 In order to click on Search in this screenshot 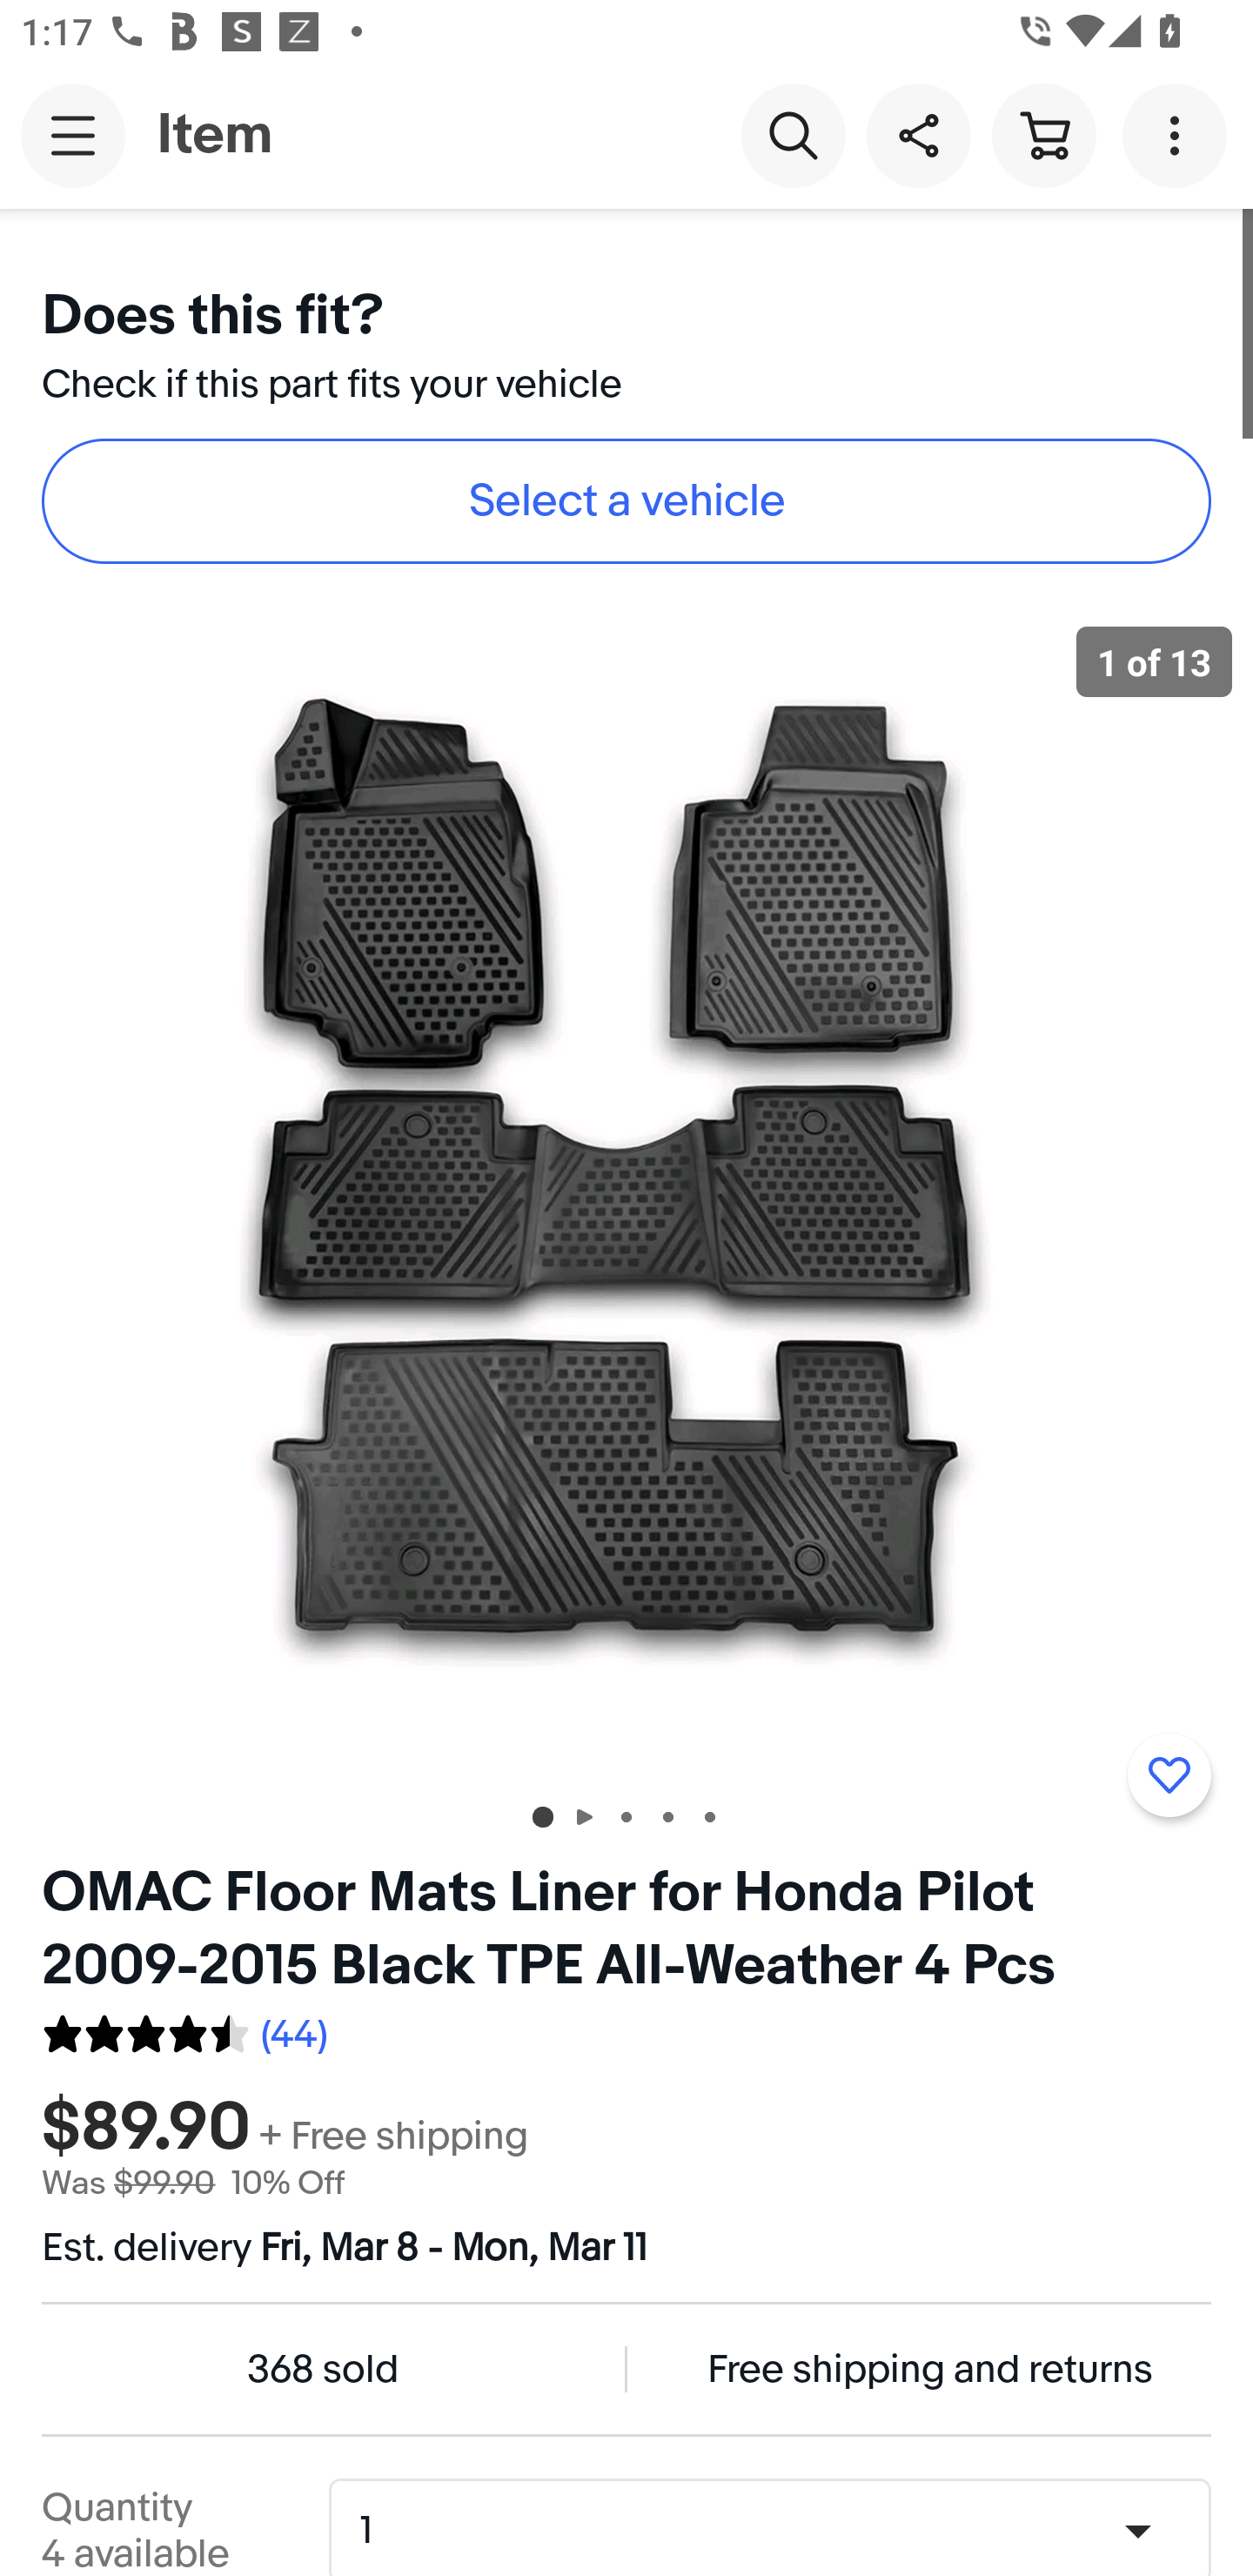, I will do `click(793, 134)`.